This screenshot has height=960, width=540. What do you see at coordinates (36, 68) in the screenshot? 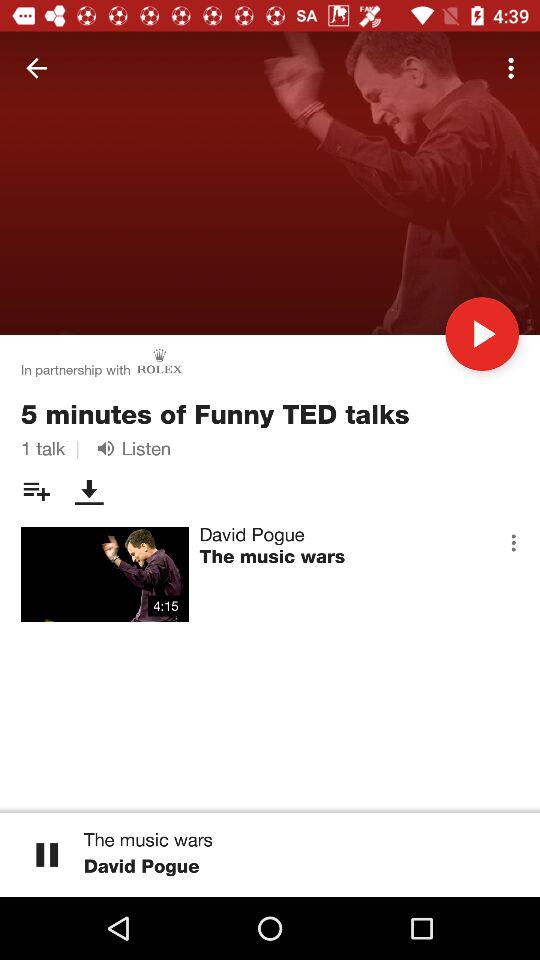
I see `choose icon above the in partnership with item` at bounding box center [36, 68].